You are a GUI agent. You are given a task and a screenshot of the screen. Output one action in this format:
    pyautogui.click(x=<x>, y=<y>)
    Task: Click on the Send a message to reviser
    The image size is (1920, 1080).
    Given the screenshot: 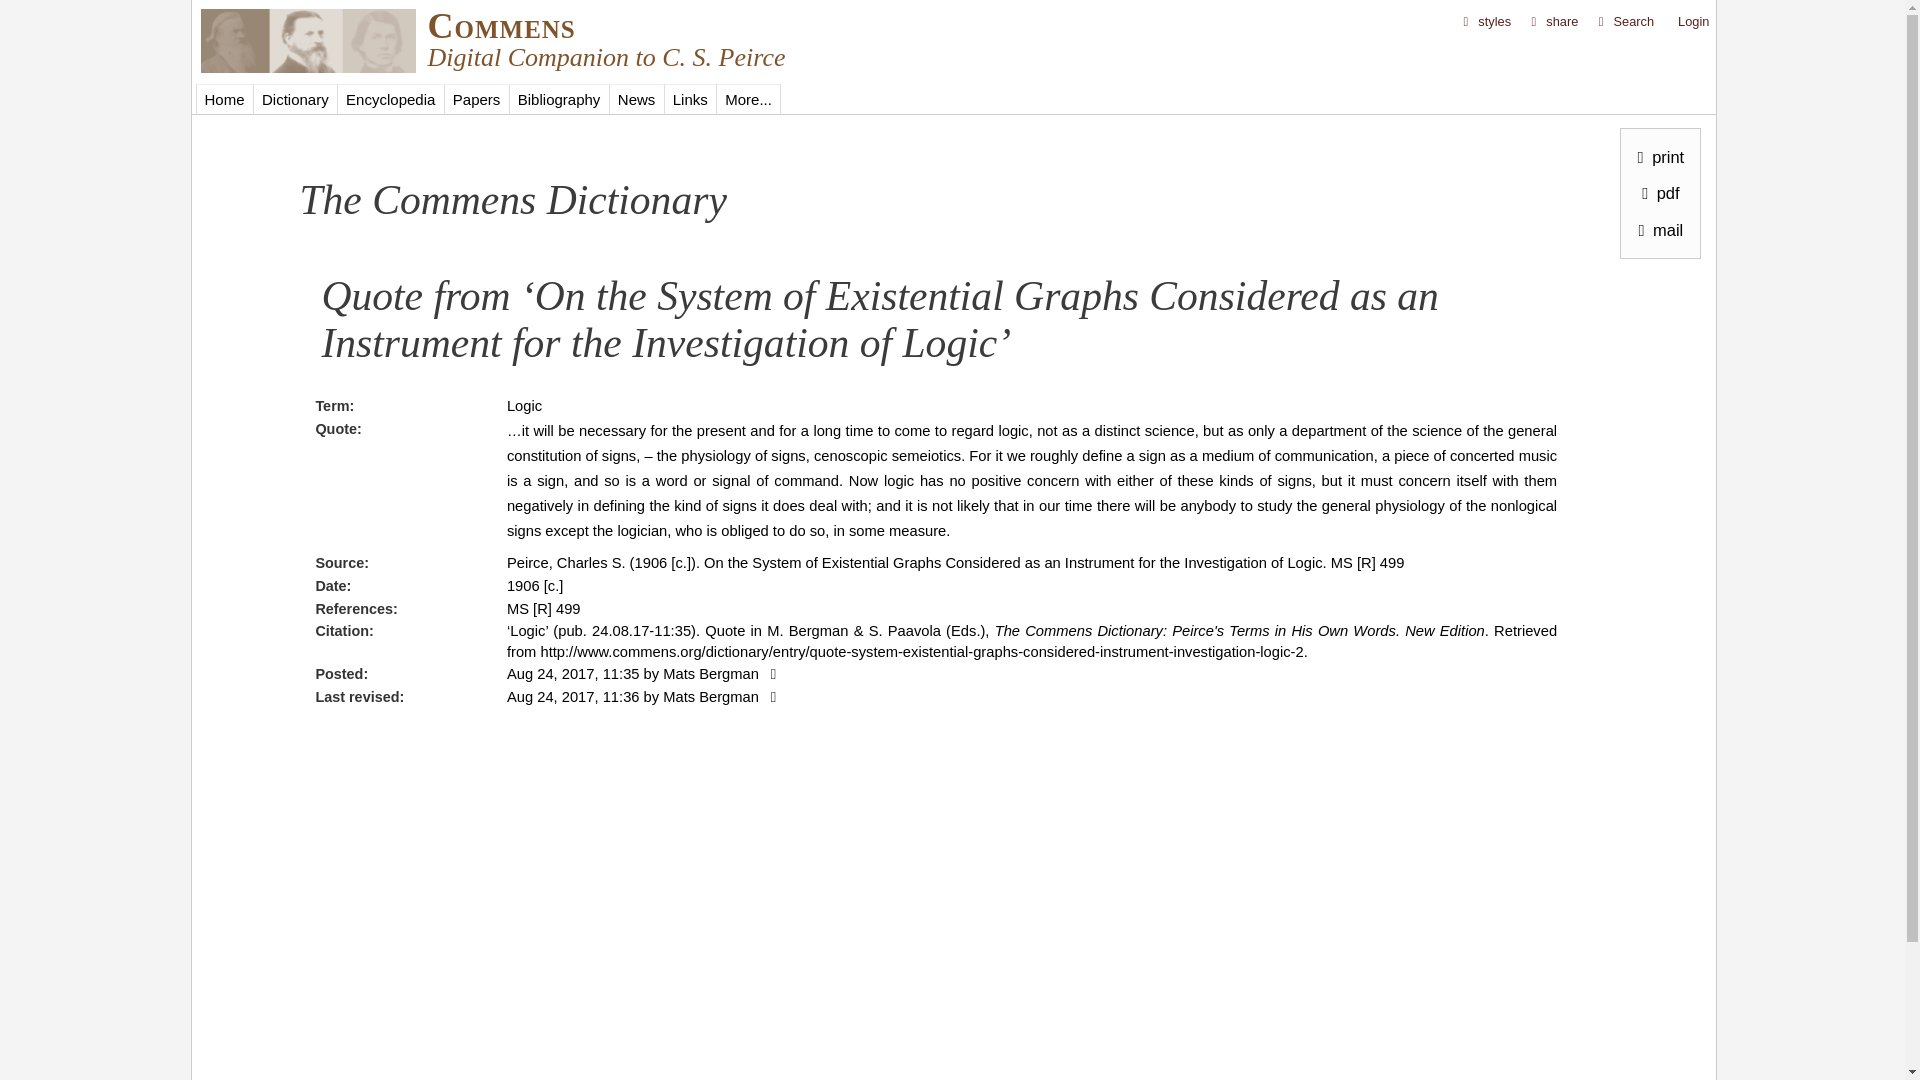 What is the action you would take?
    pyautogui.click(x=770, y=697)
    